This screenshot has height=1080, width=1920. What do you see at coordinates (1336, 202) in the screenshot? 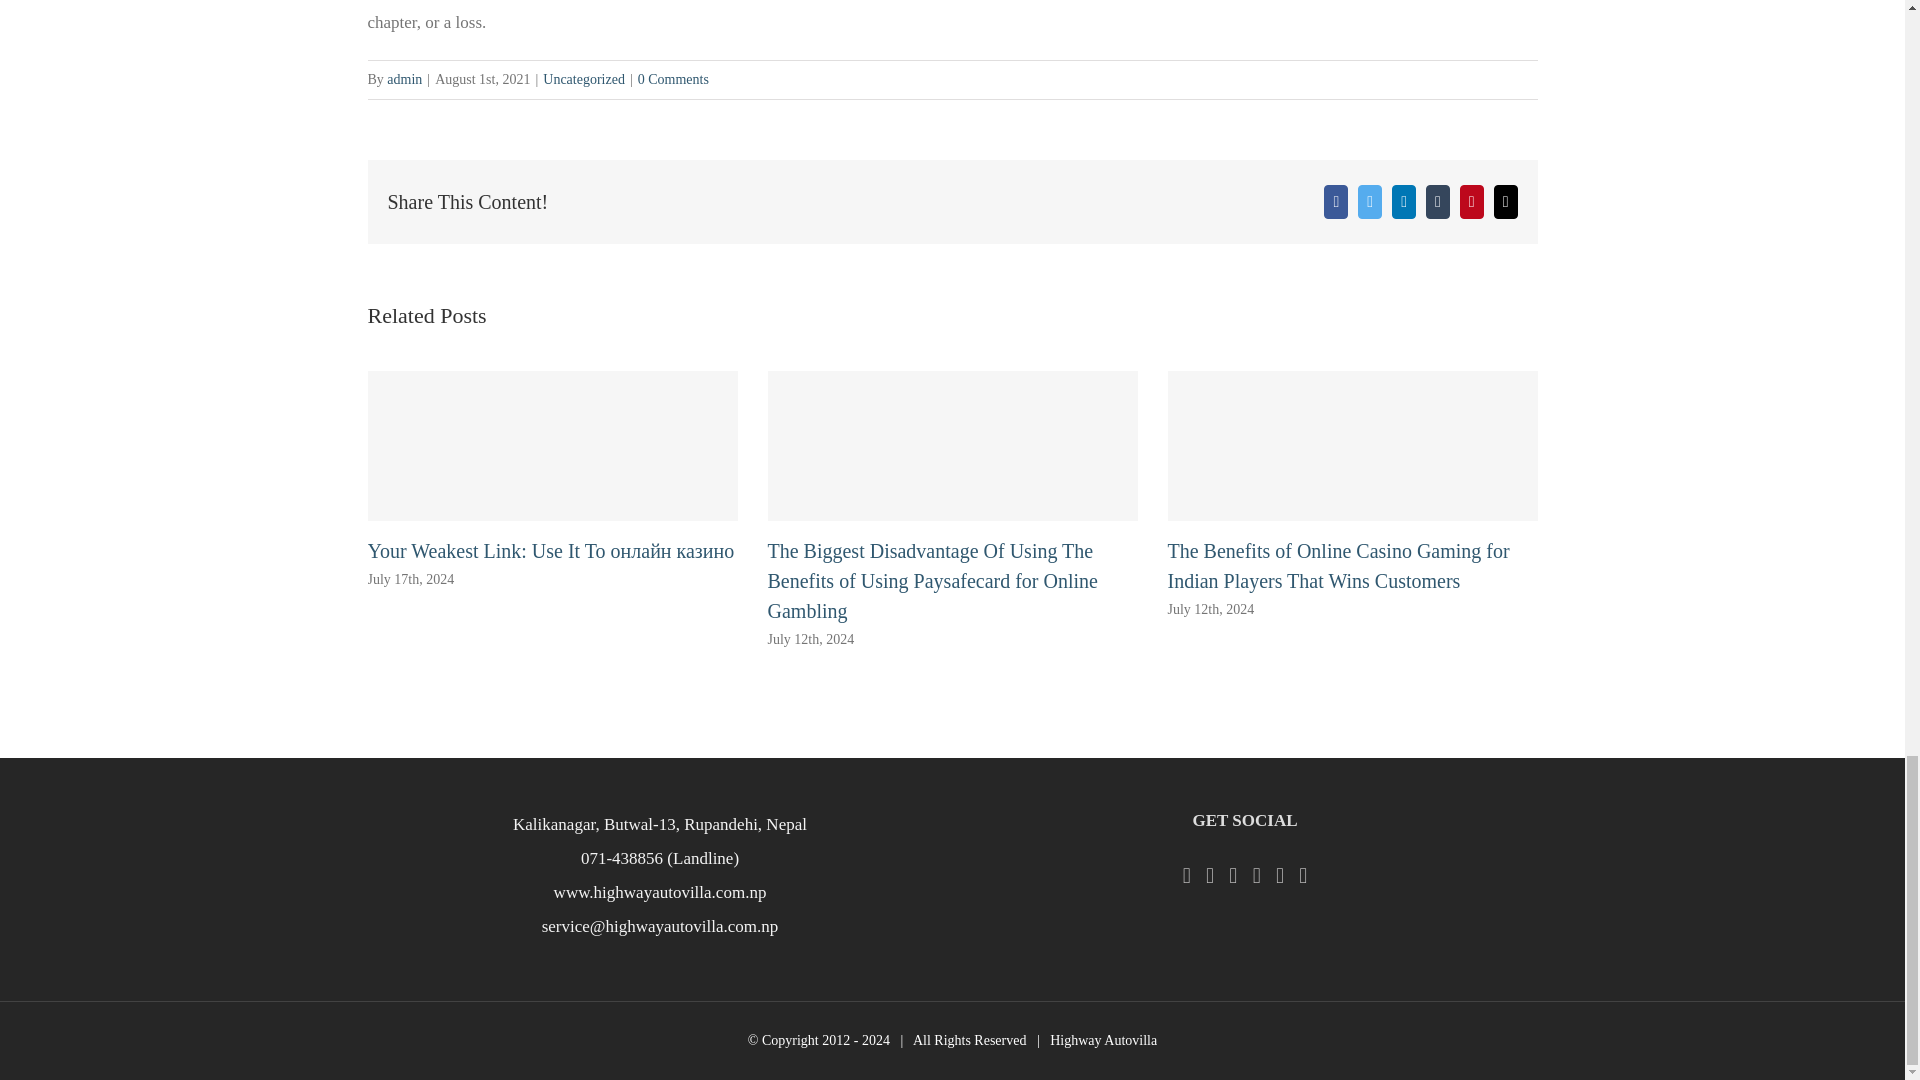
I see `Facebook` at bounding box center [1336, 202].